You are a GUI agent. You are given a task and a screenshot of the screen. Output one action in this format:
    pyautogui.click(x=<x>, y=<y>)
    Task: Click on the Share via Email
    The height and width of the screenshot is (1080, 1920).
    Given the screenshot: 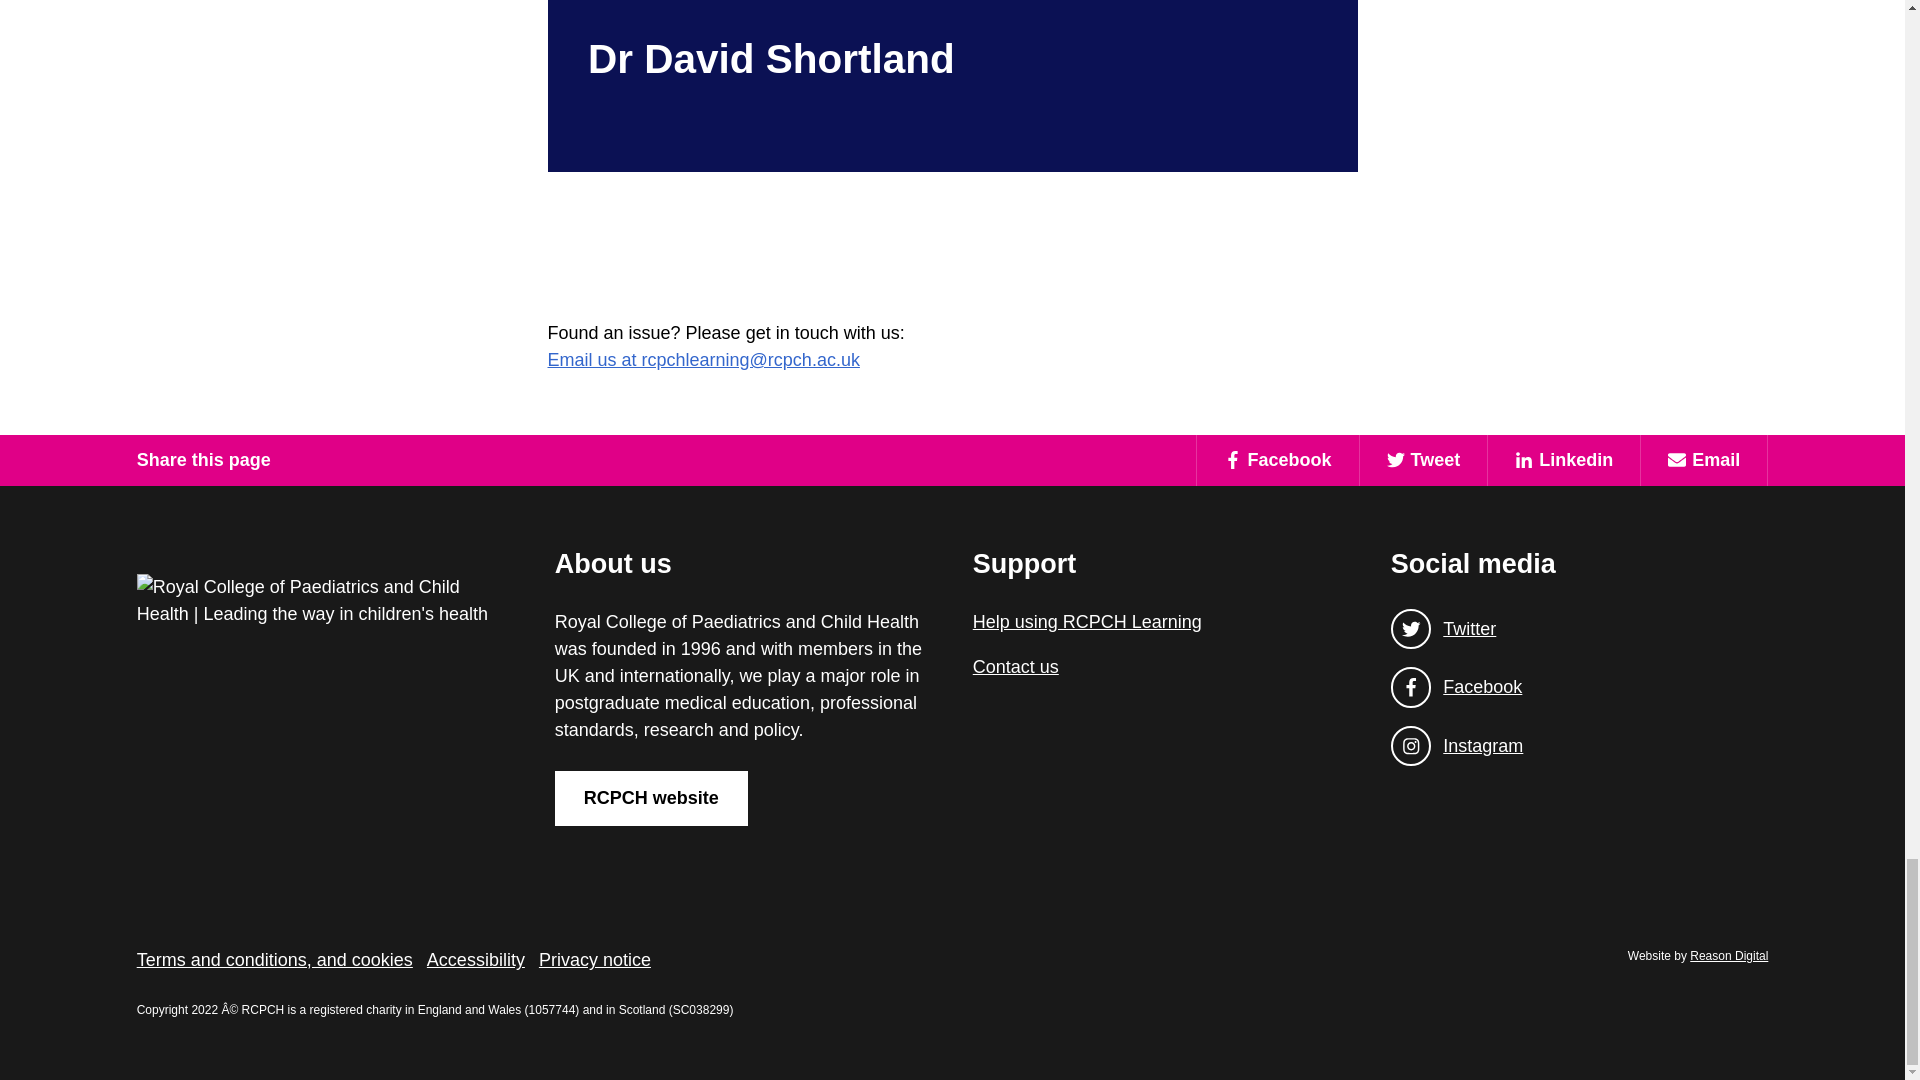 What is the action you would take?
    pyautogui.click(x=1702, y=460)
    